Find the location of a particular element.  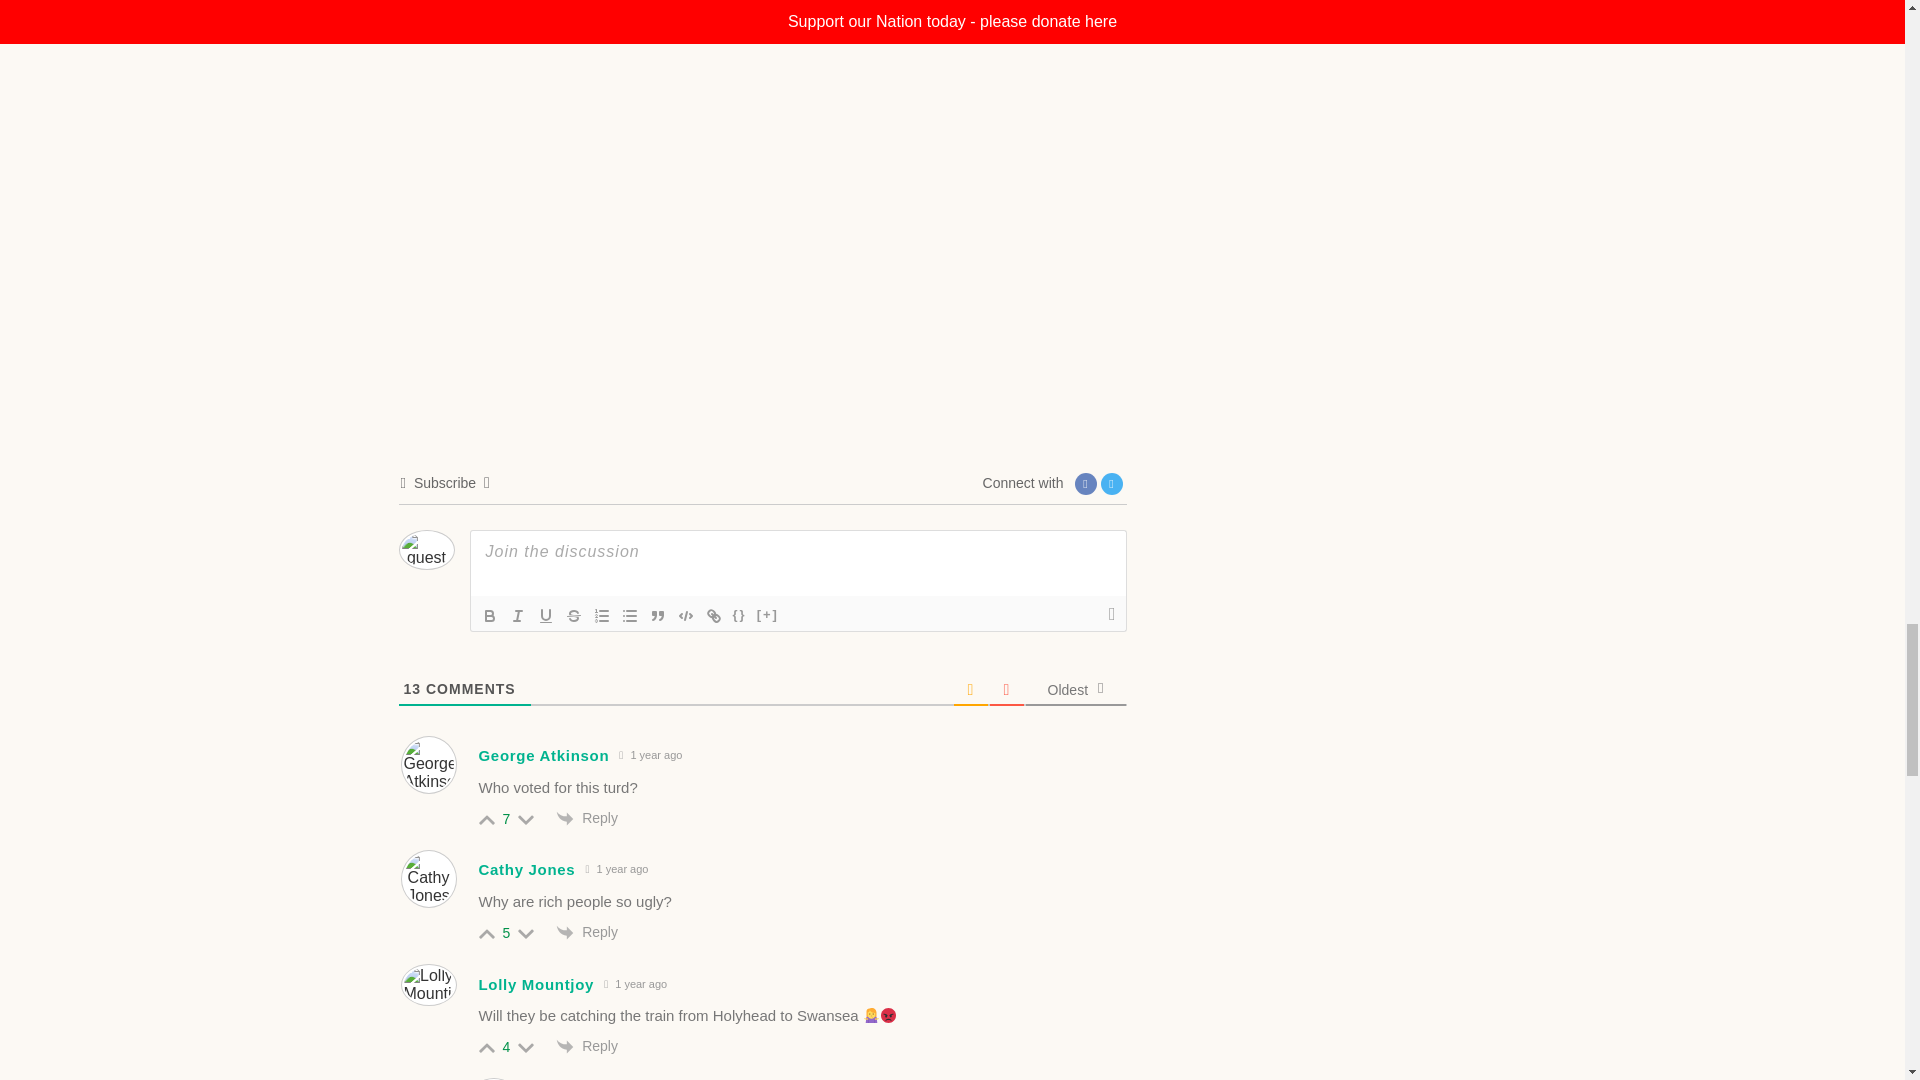

Italic is located at coordinates (517, 615).